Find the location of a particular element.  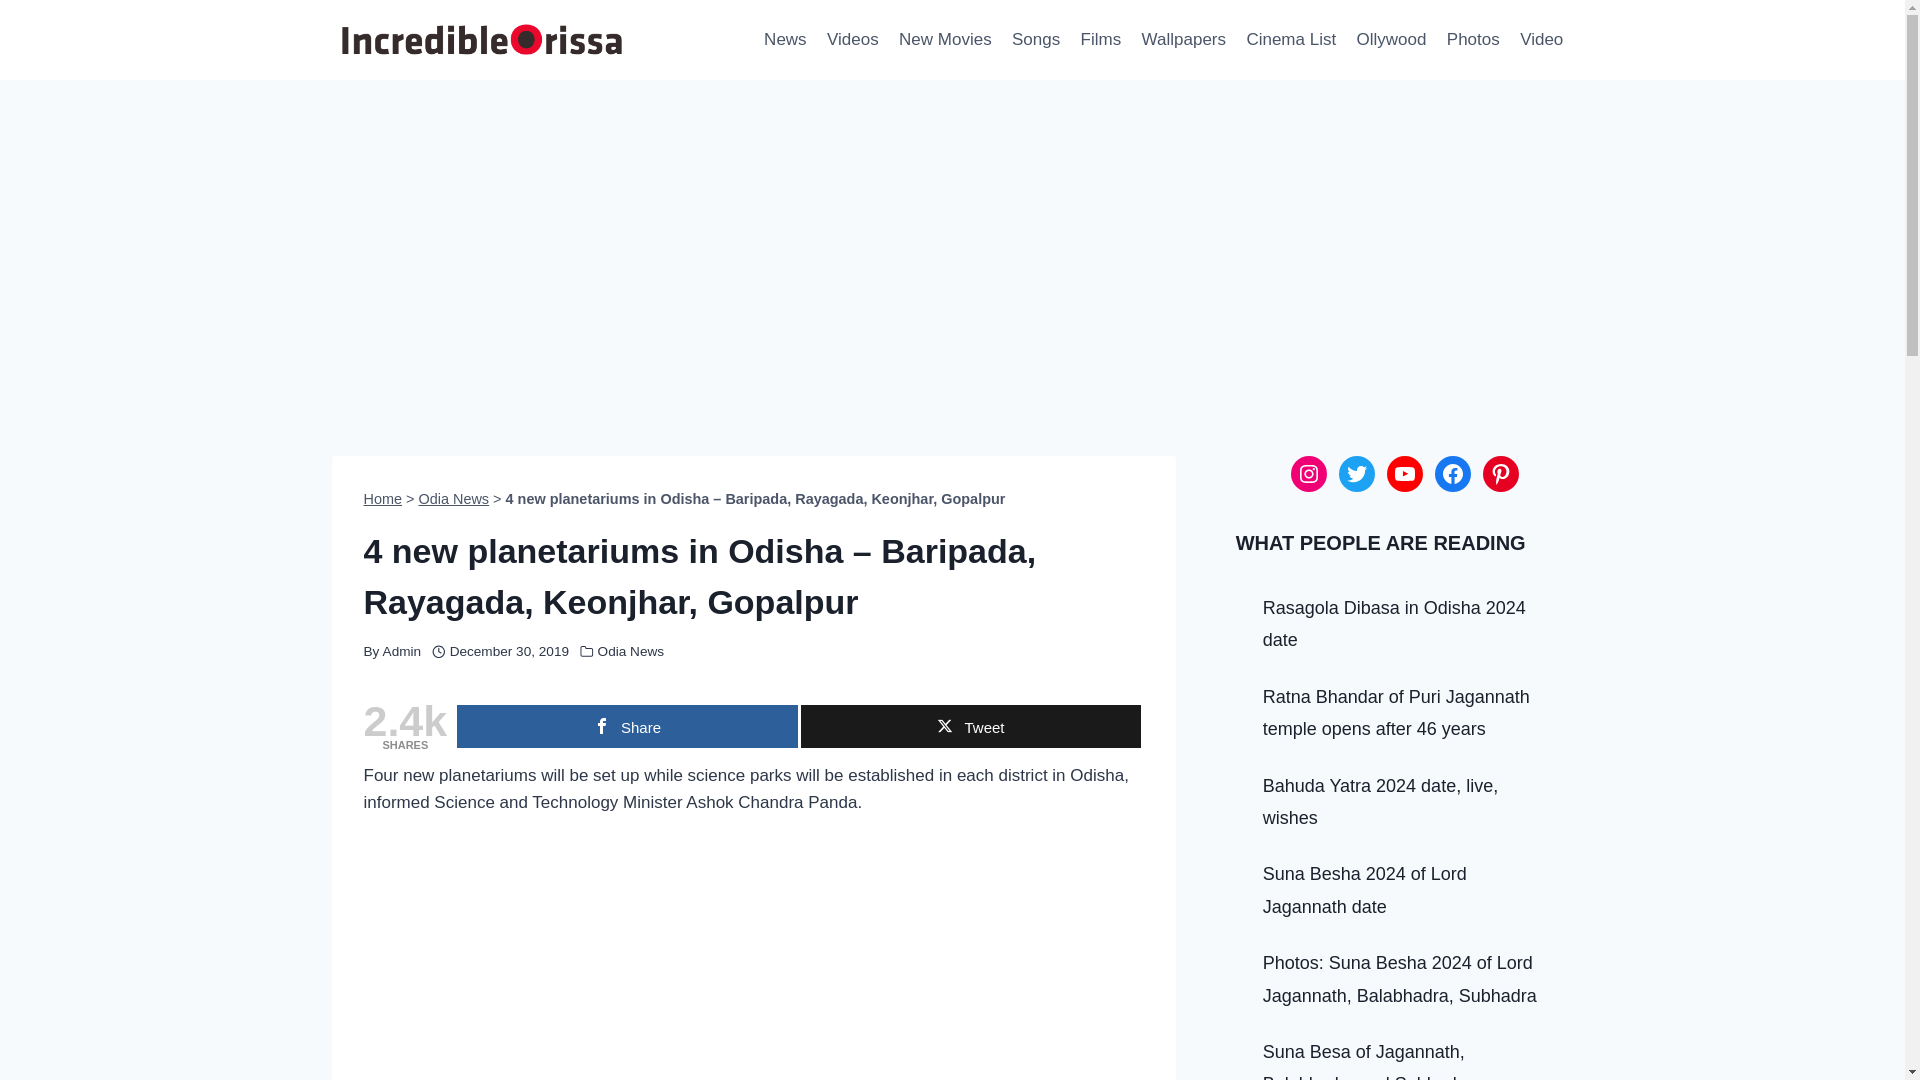

New Movies is located at coordinates (945, 40).